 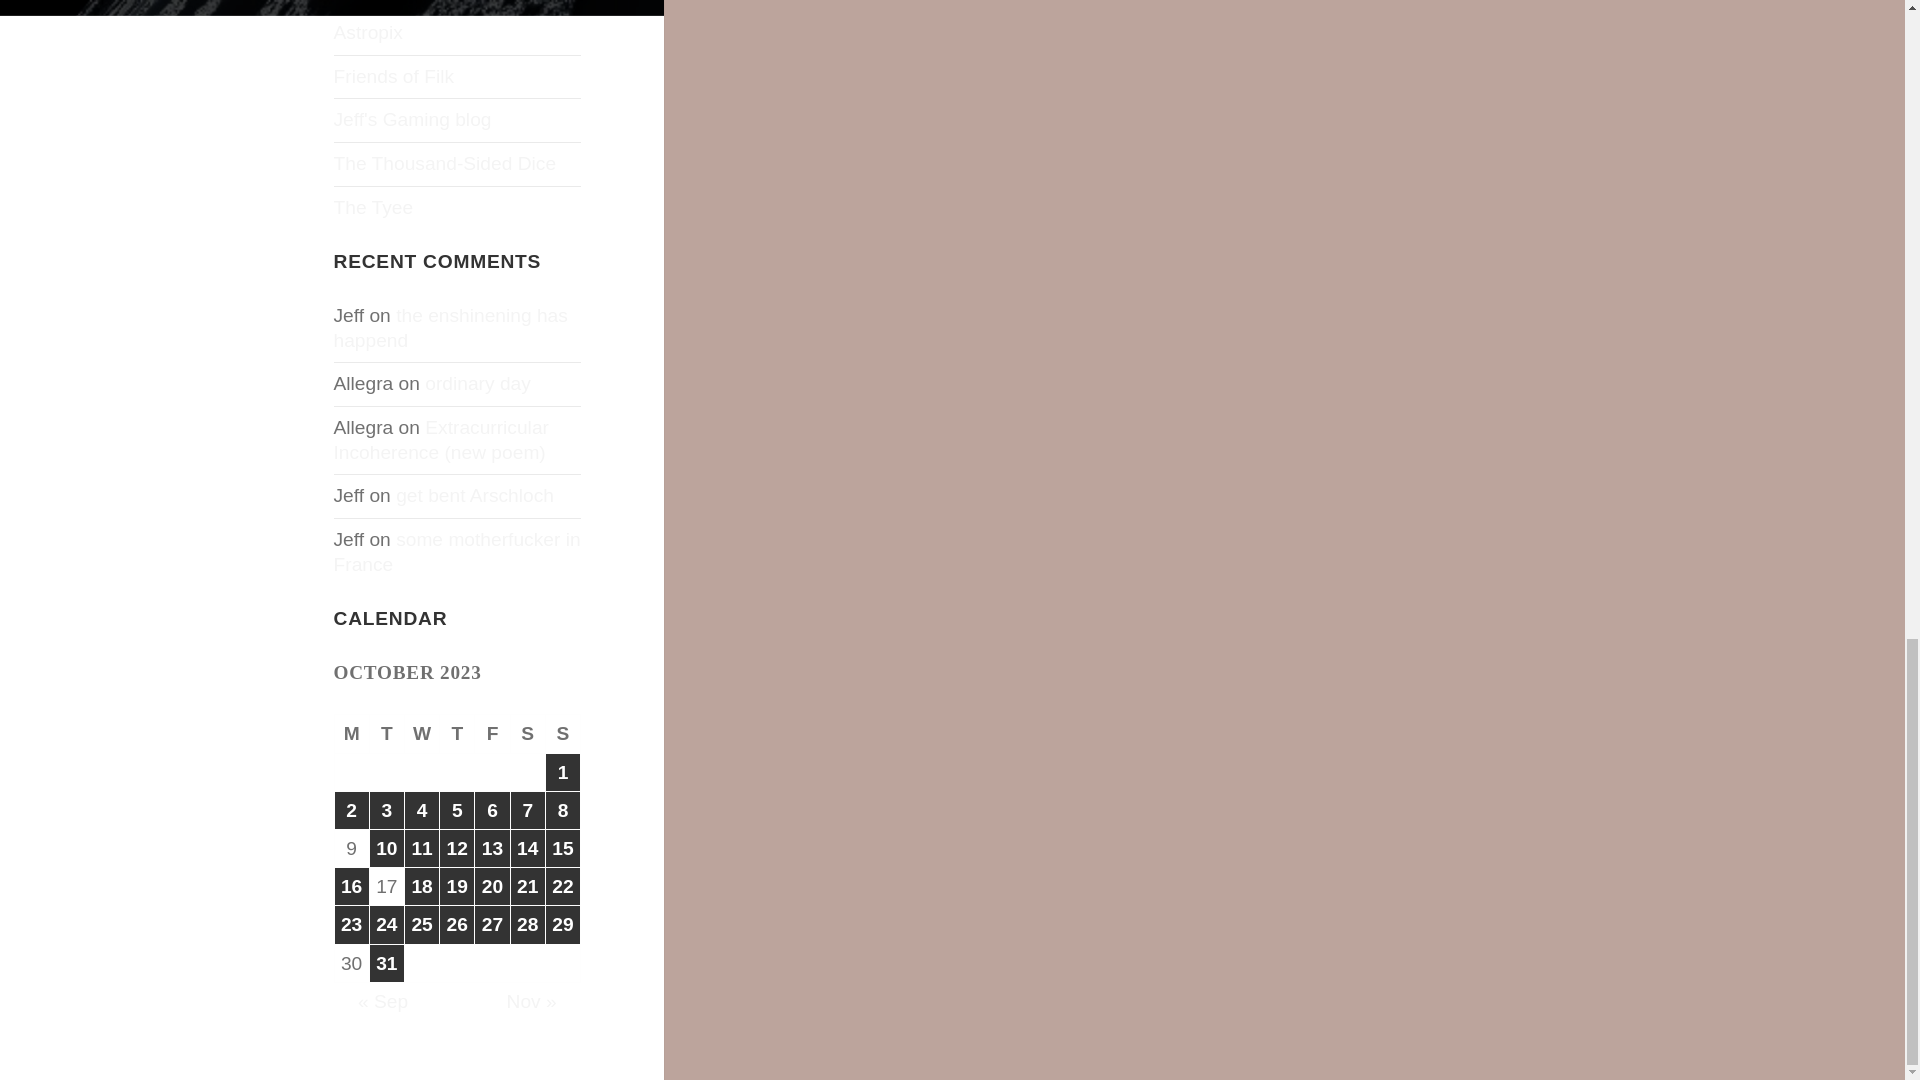 I want to click on 13, so click(x=491, y=848).